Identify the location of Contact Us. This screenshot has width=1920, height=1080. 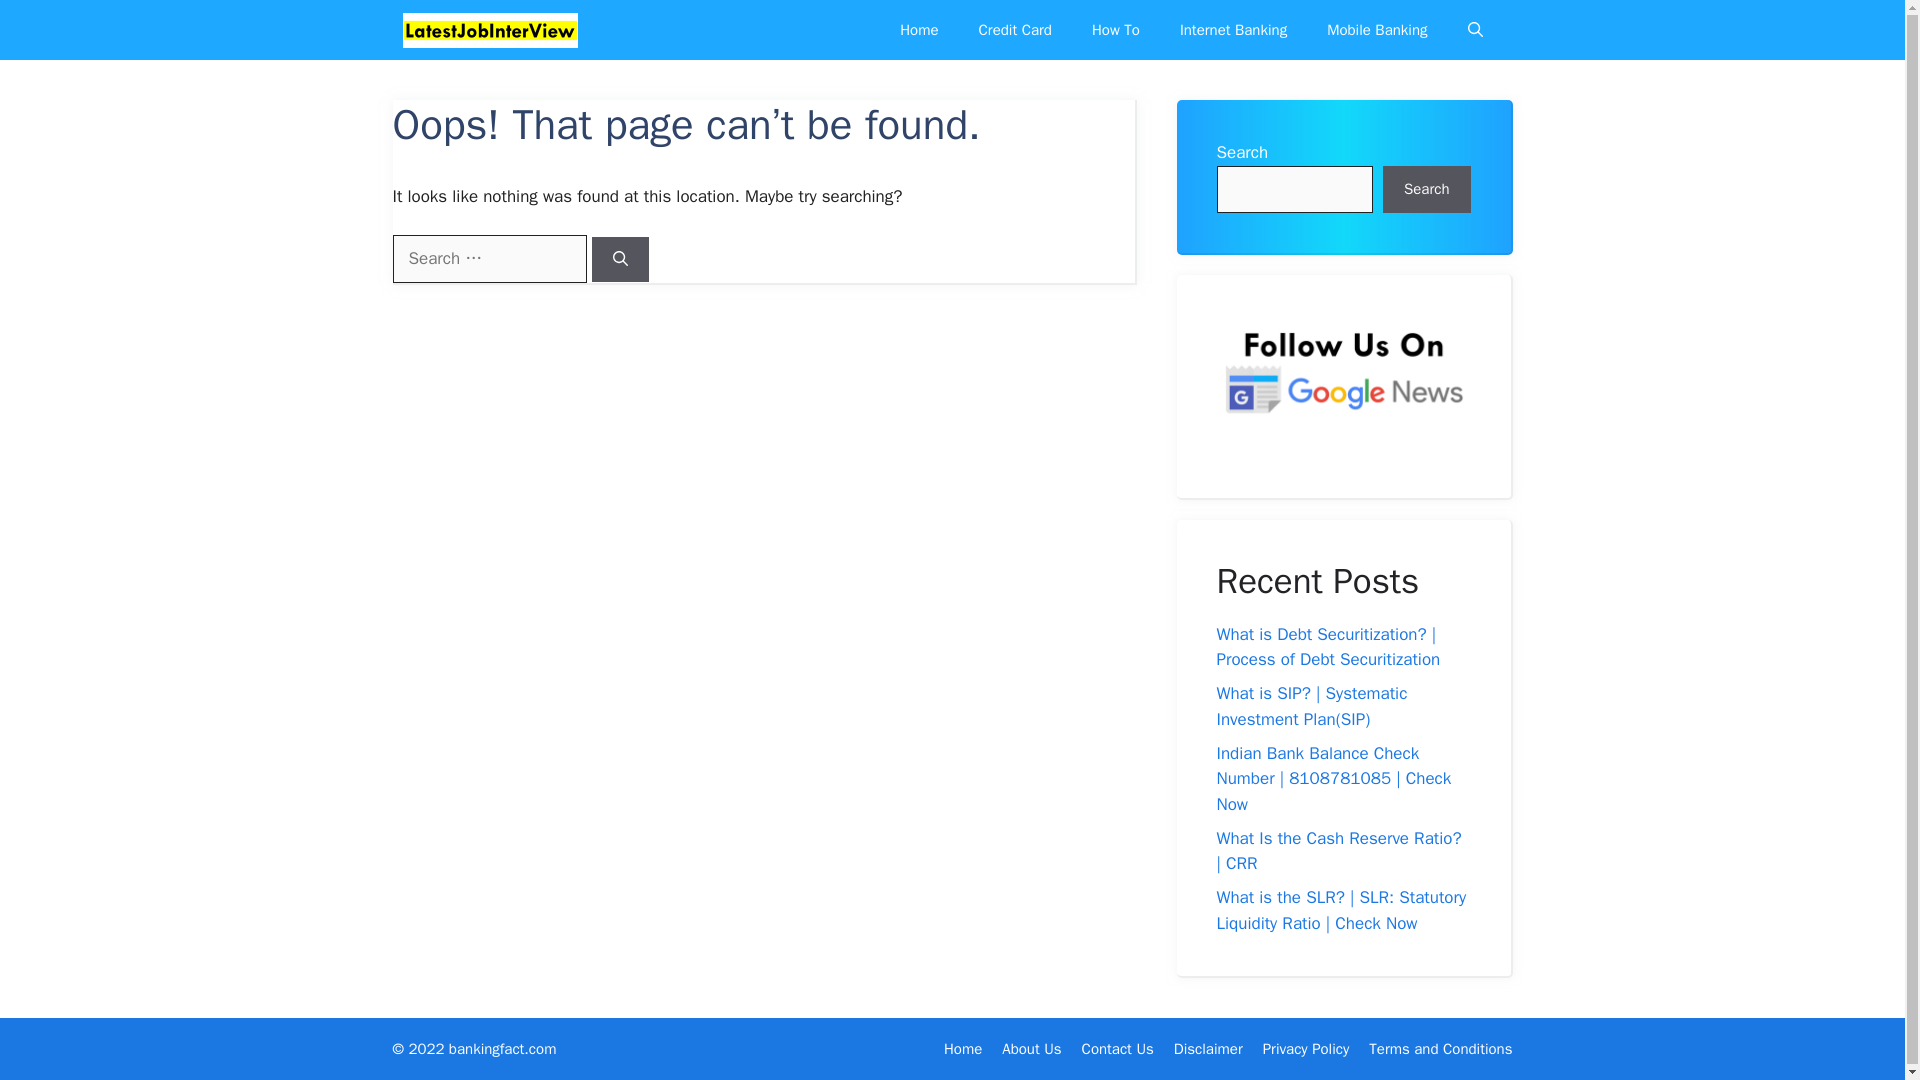
(1118, 1049).